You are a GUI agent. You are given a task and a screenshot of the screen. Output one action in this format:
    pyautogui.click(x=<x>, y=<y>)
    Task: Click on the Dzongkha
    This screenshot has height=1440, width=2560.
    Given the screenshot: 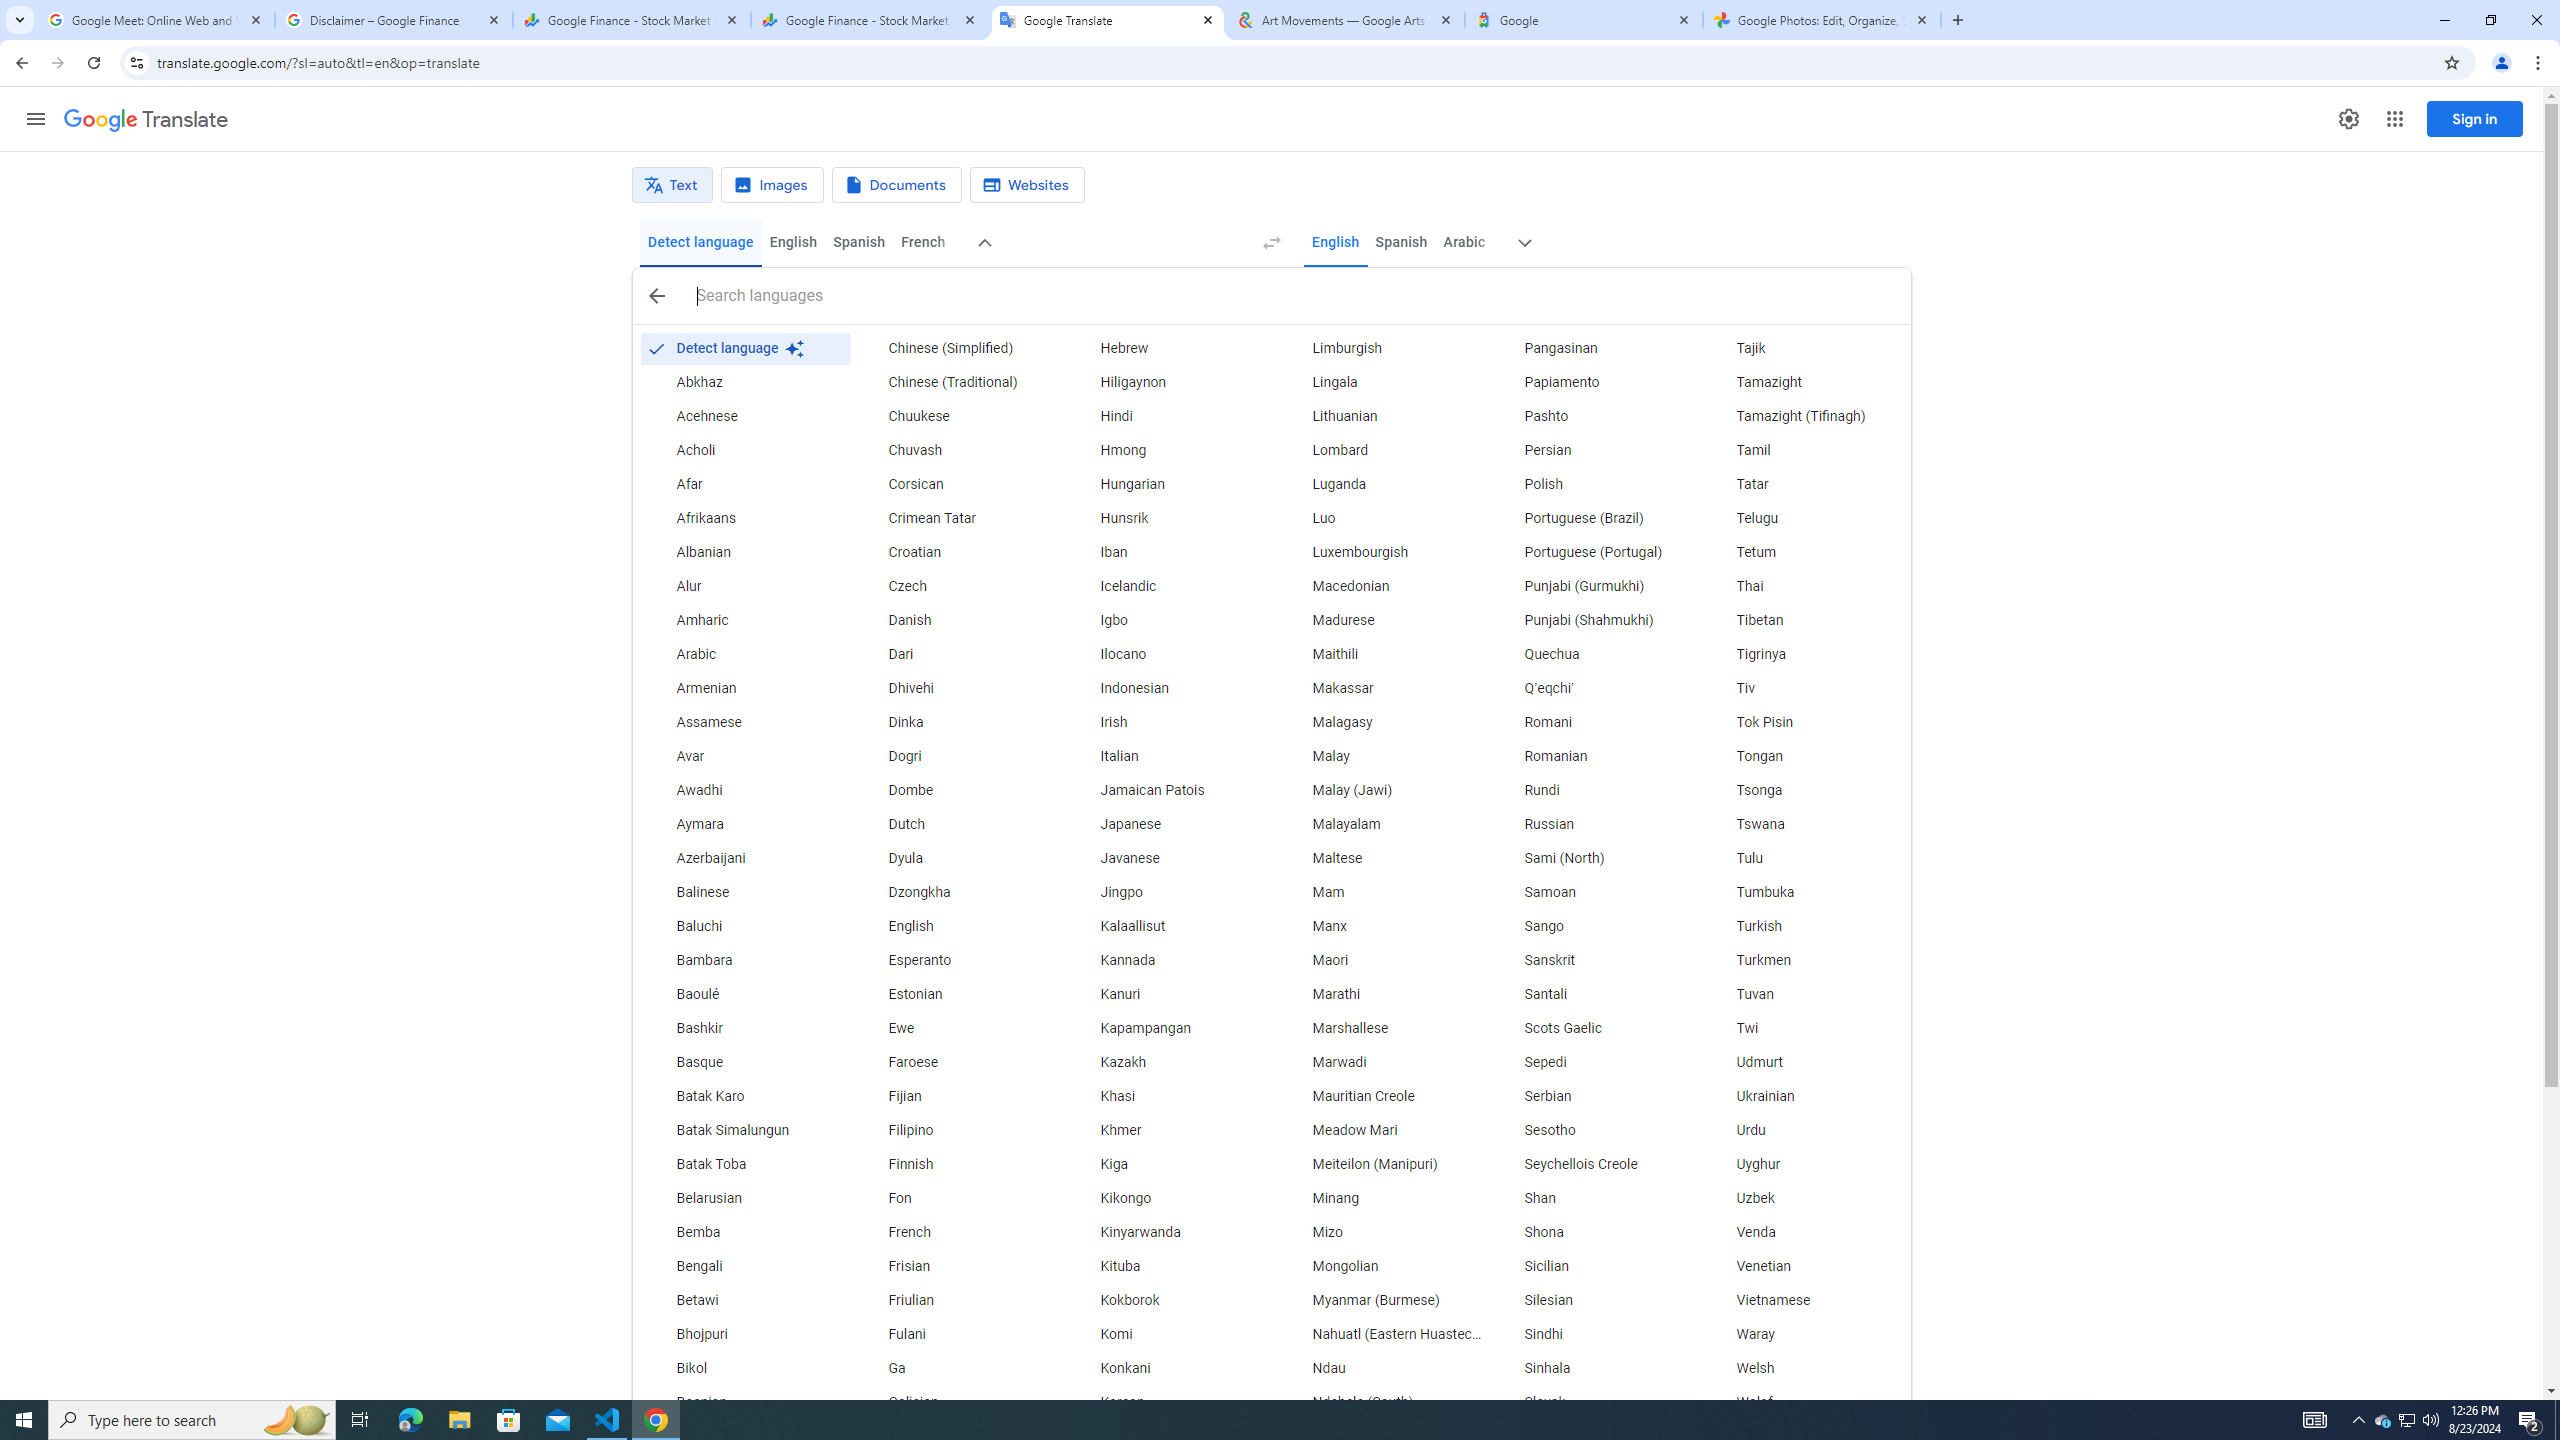 What is the action you would take?
    pyautogui.click(x=957, y=892)
    